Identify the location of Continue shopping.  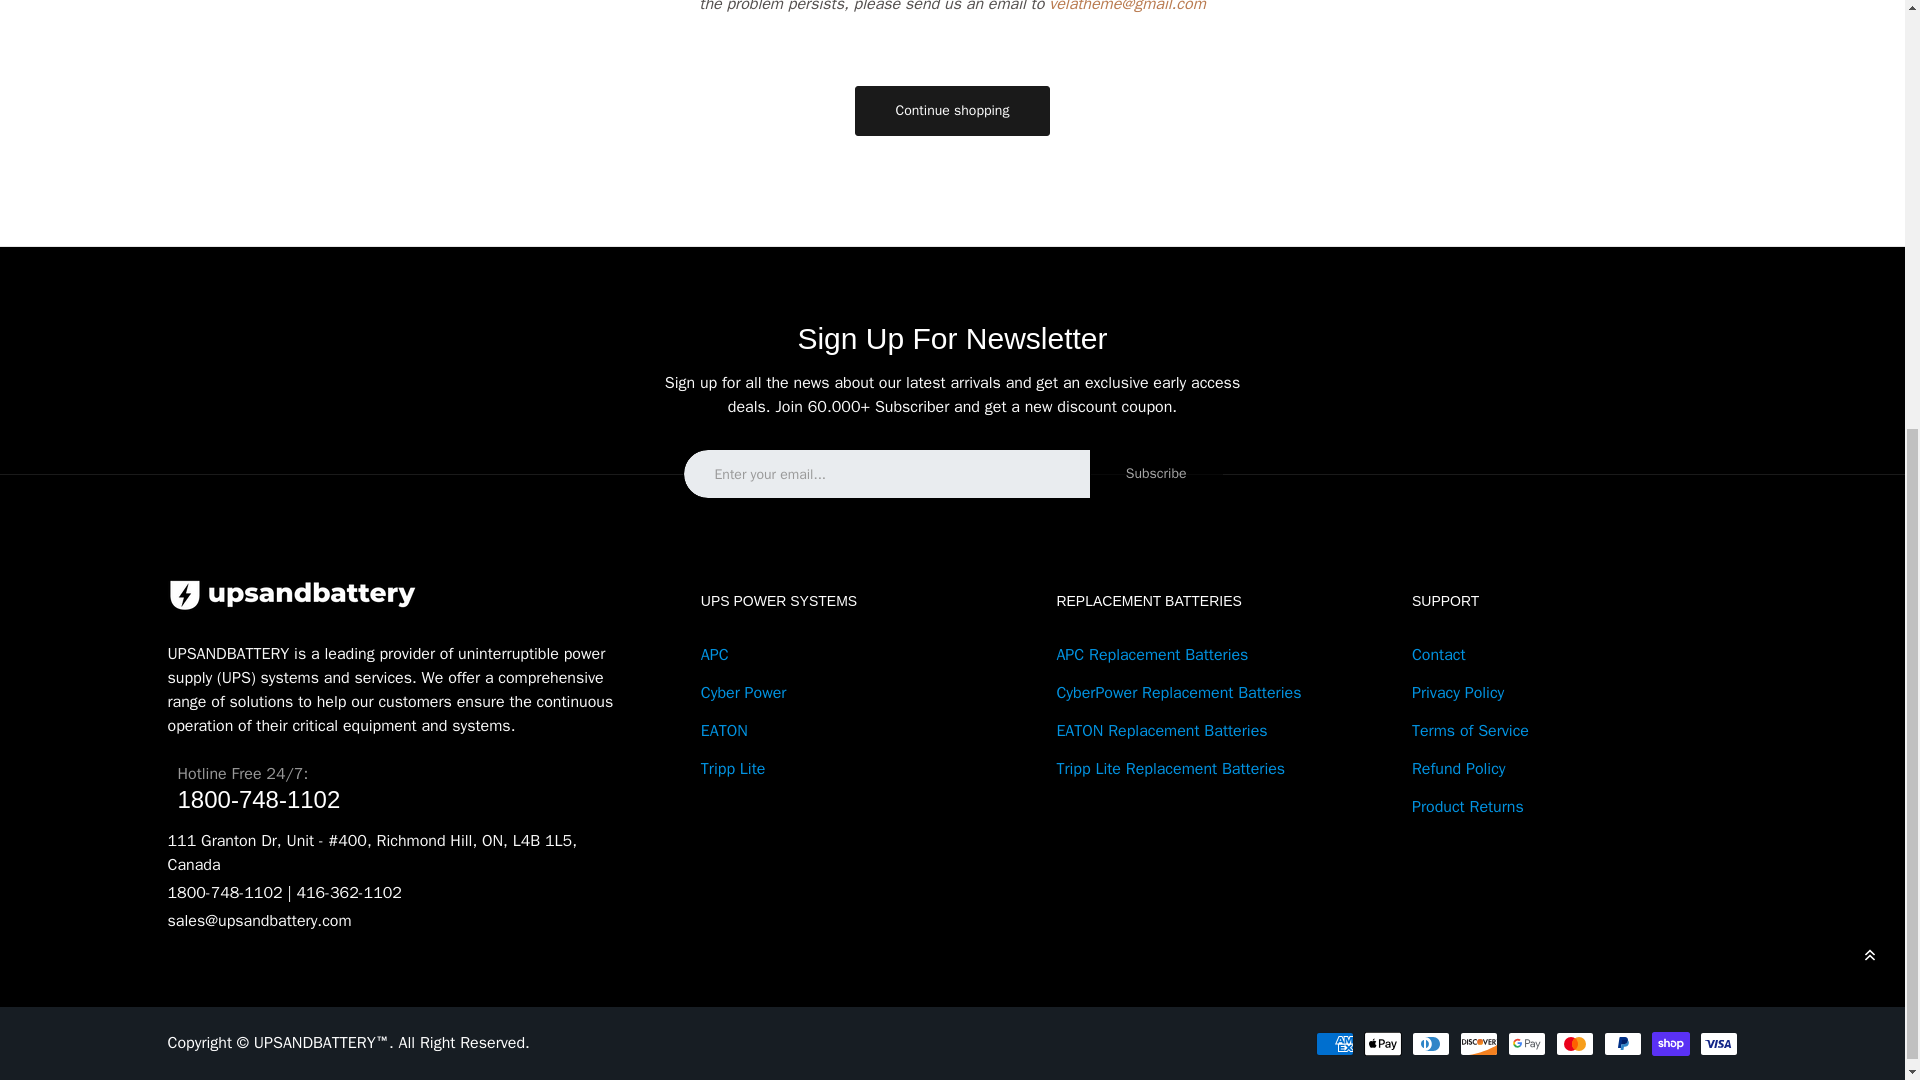
(952, 111).